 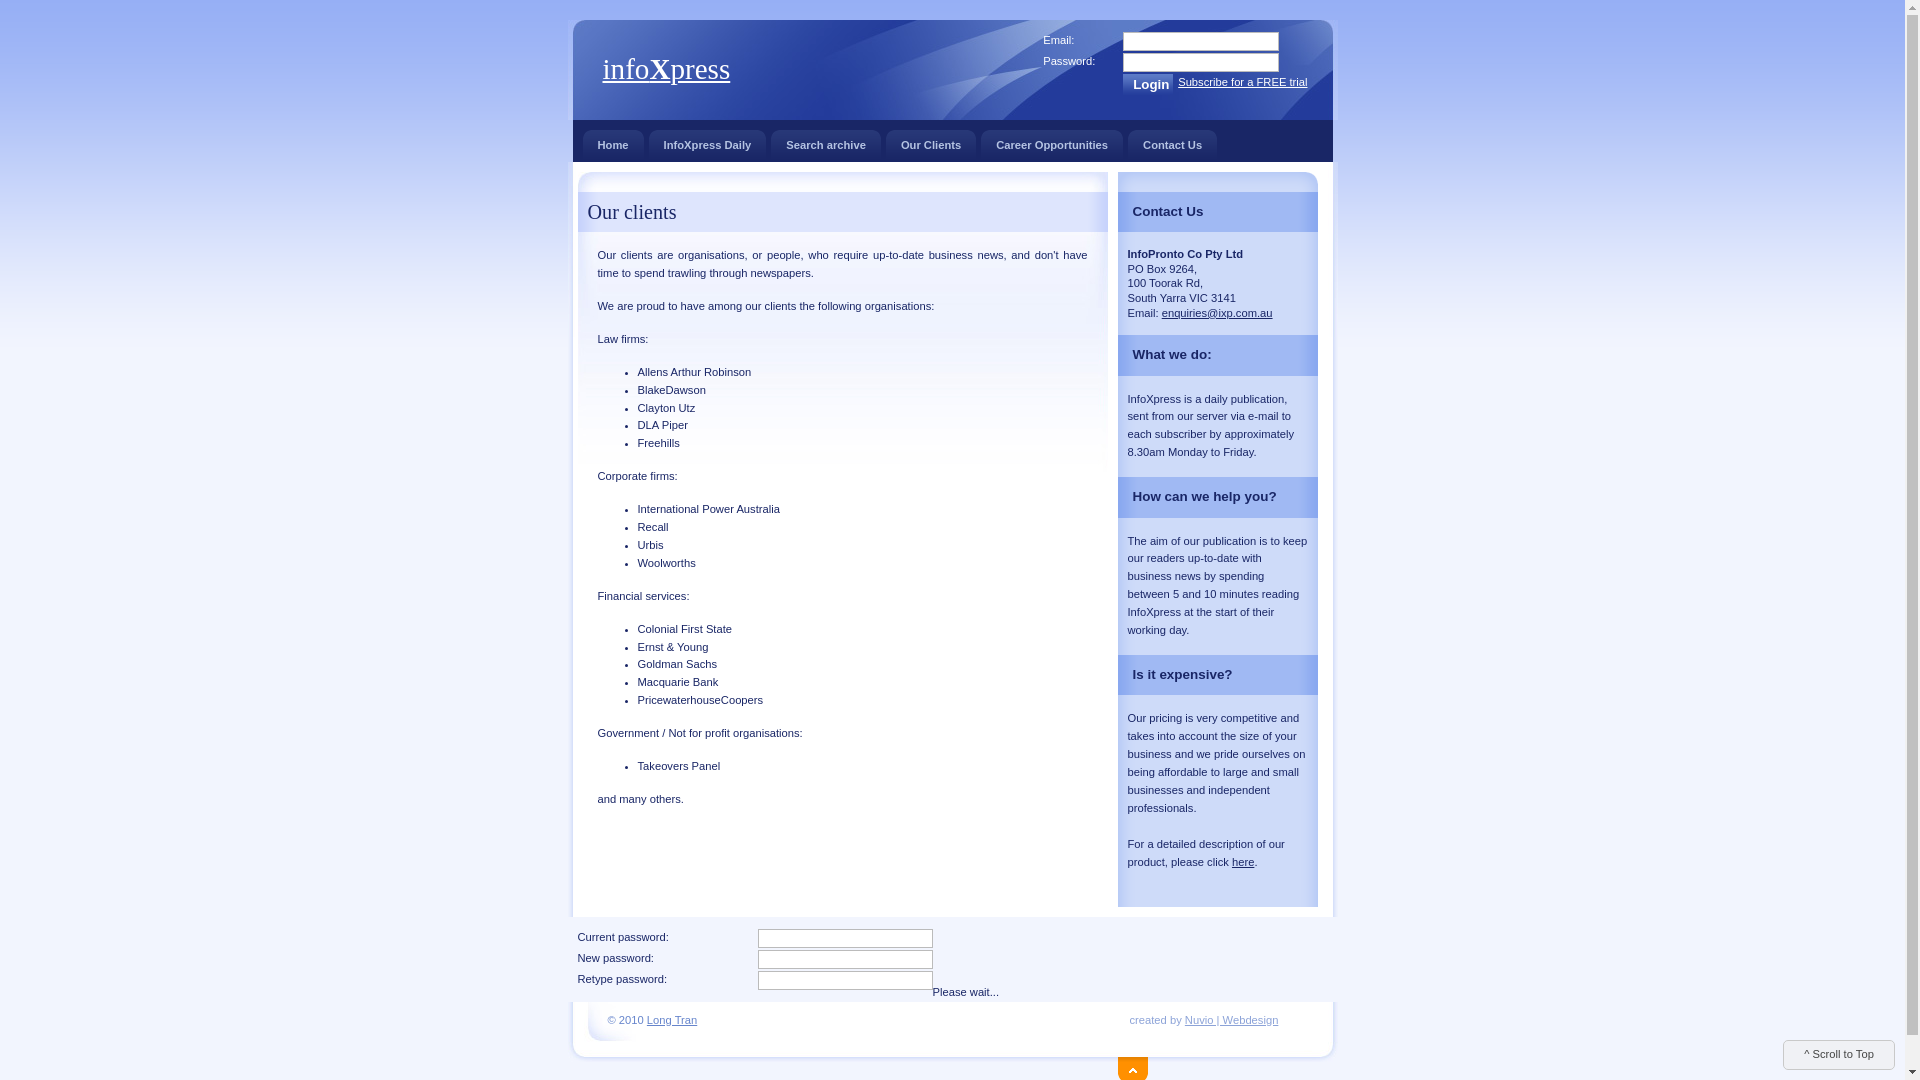 I want to click on here, so click(x=1243, y=862).